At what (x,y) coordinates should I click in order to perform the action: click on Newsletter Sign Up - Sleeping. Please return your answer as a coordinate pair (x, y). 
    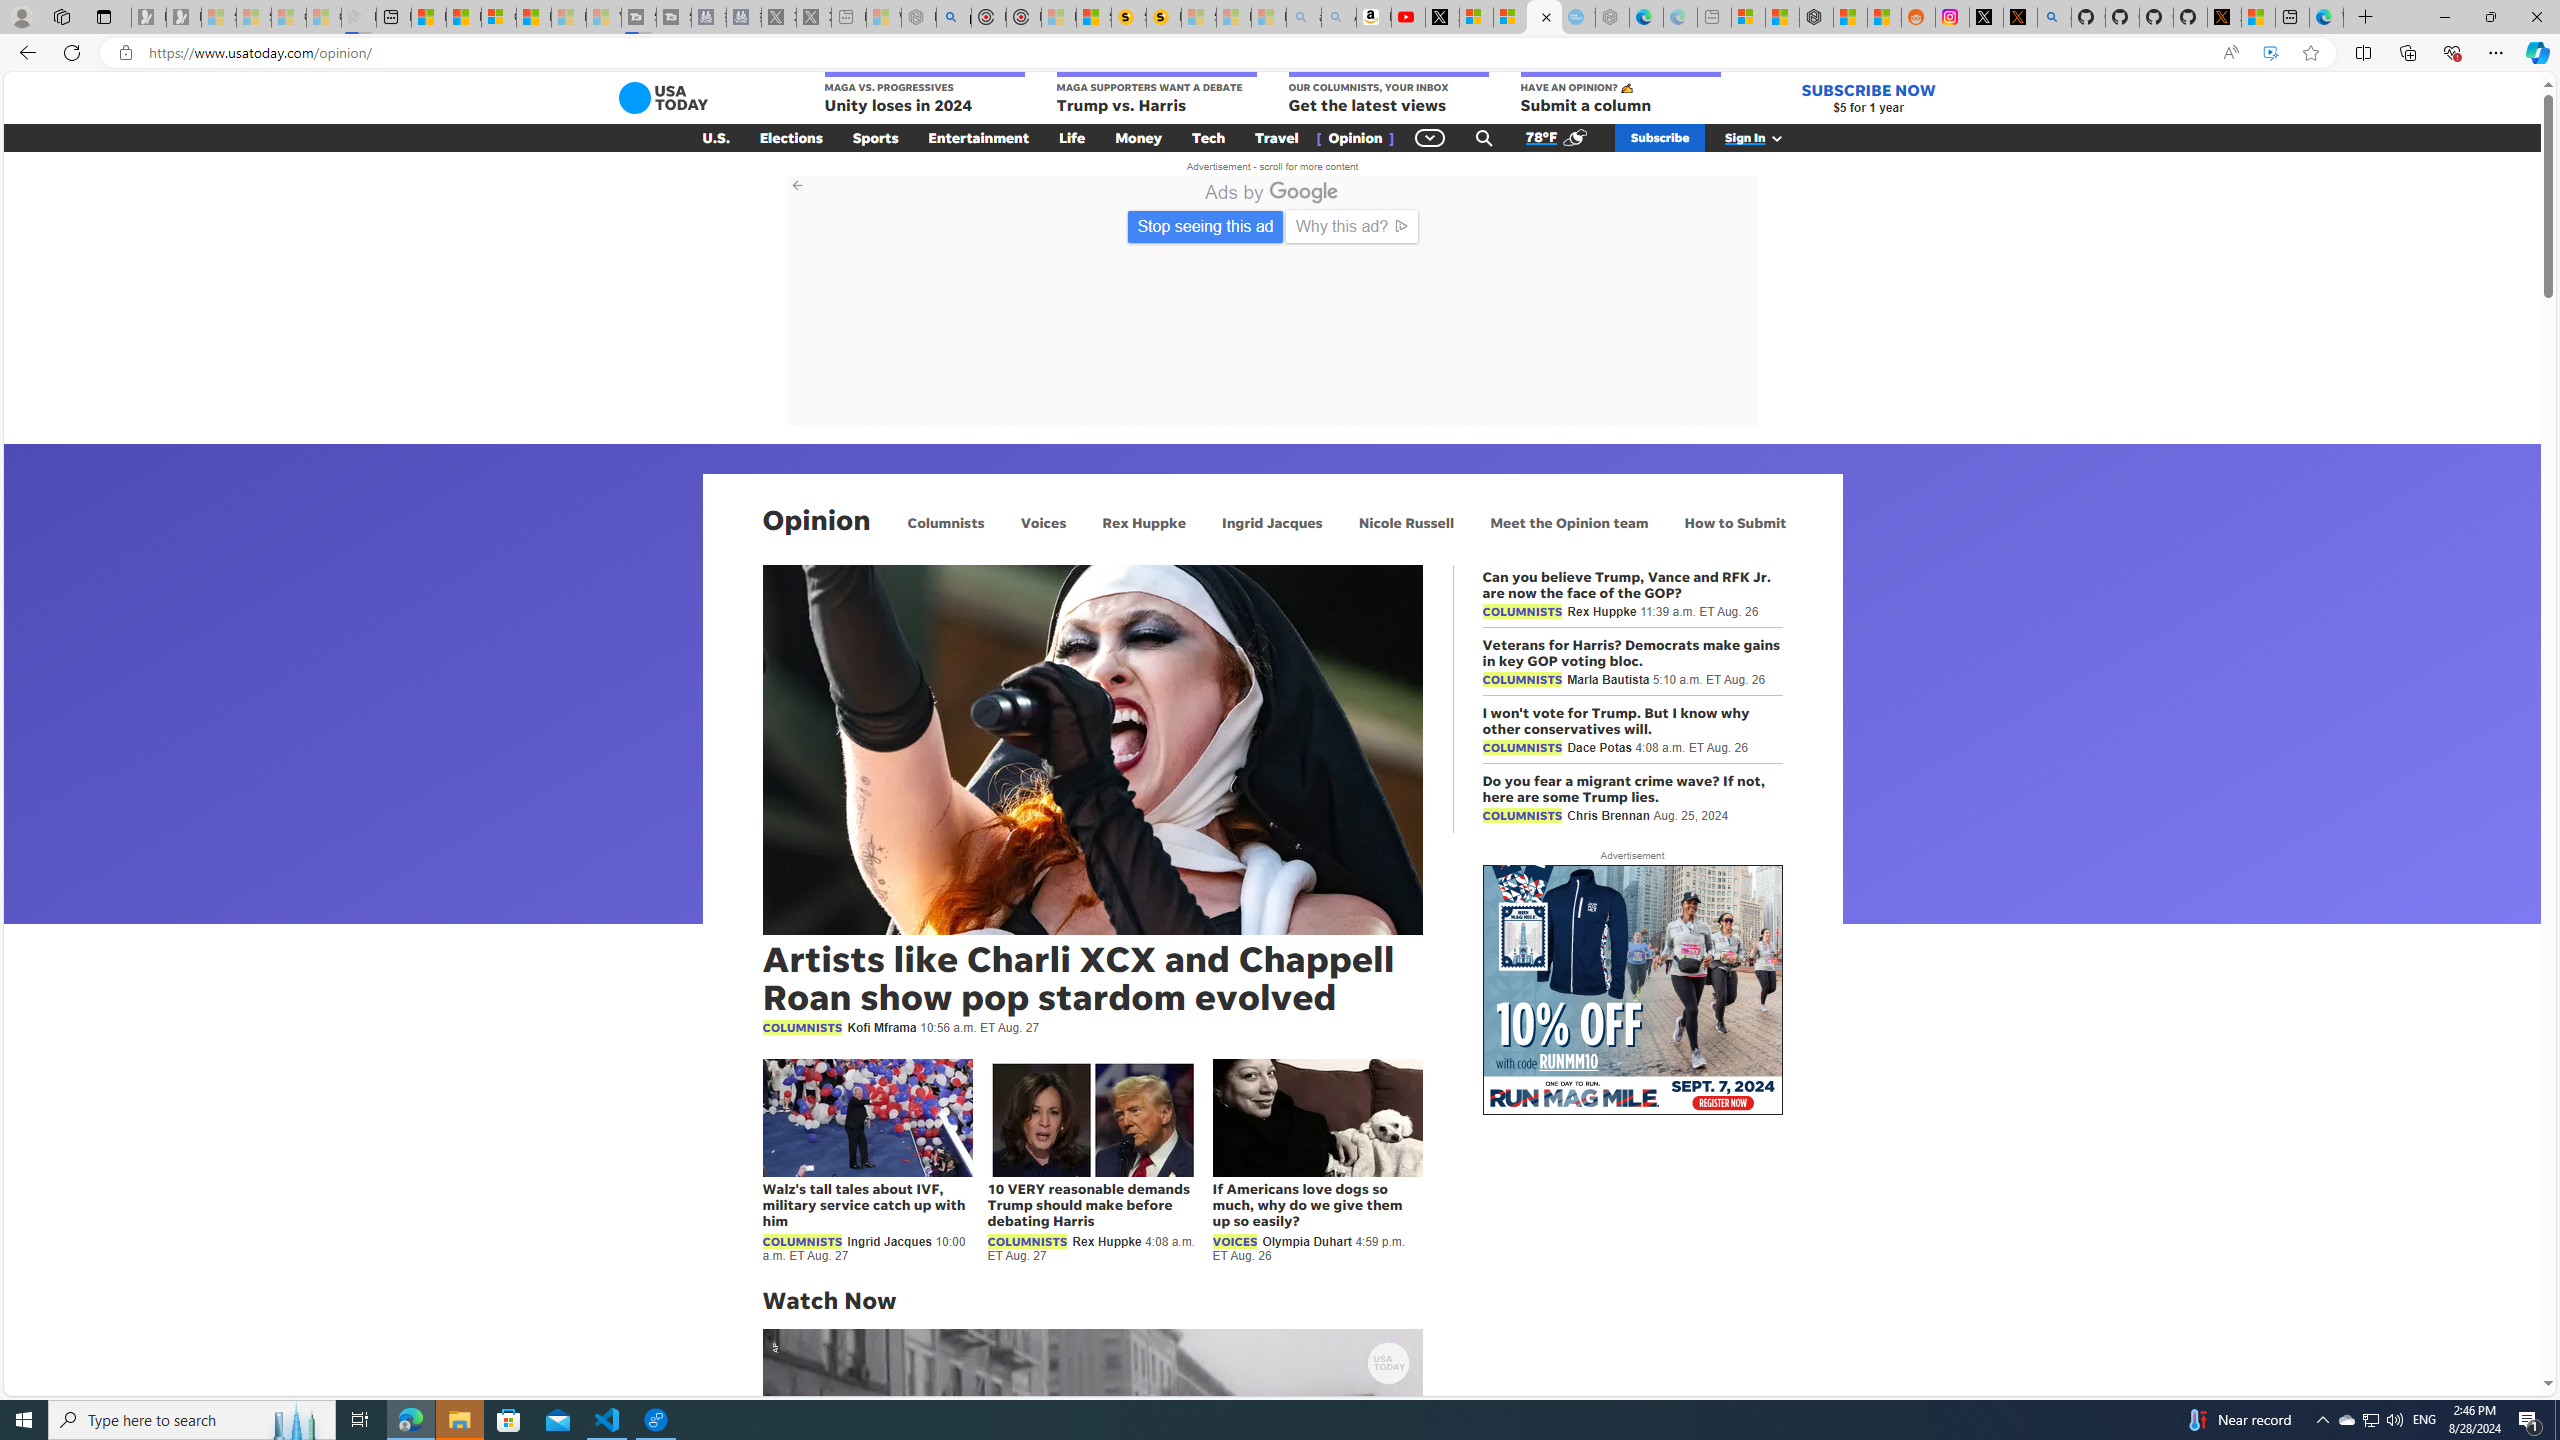
    Looking at the image, I should click on (184, 17).